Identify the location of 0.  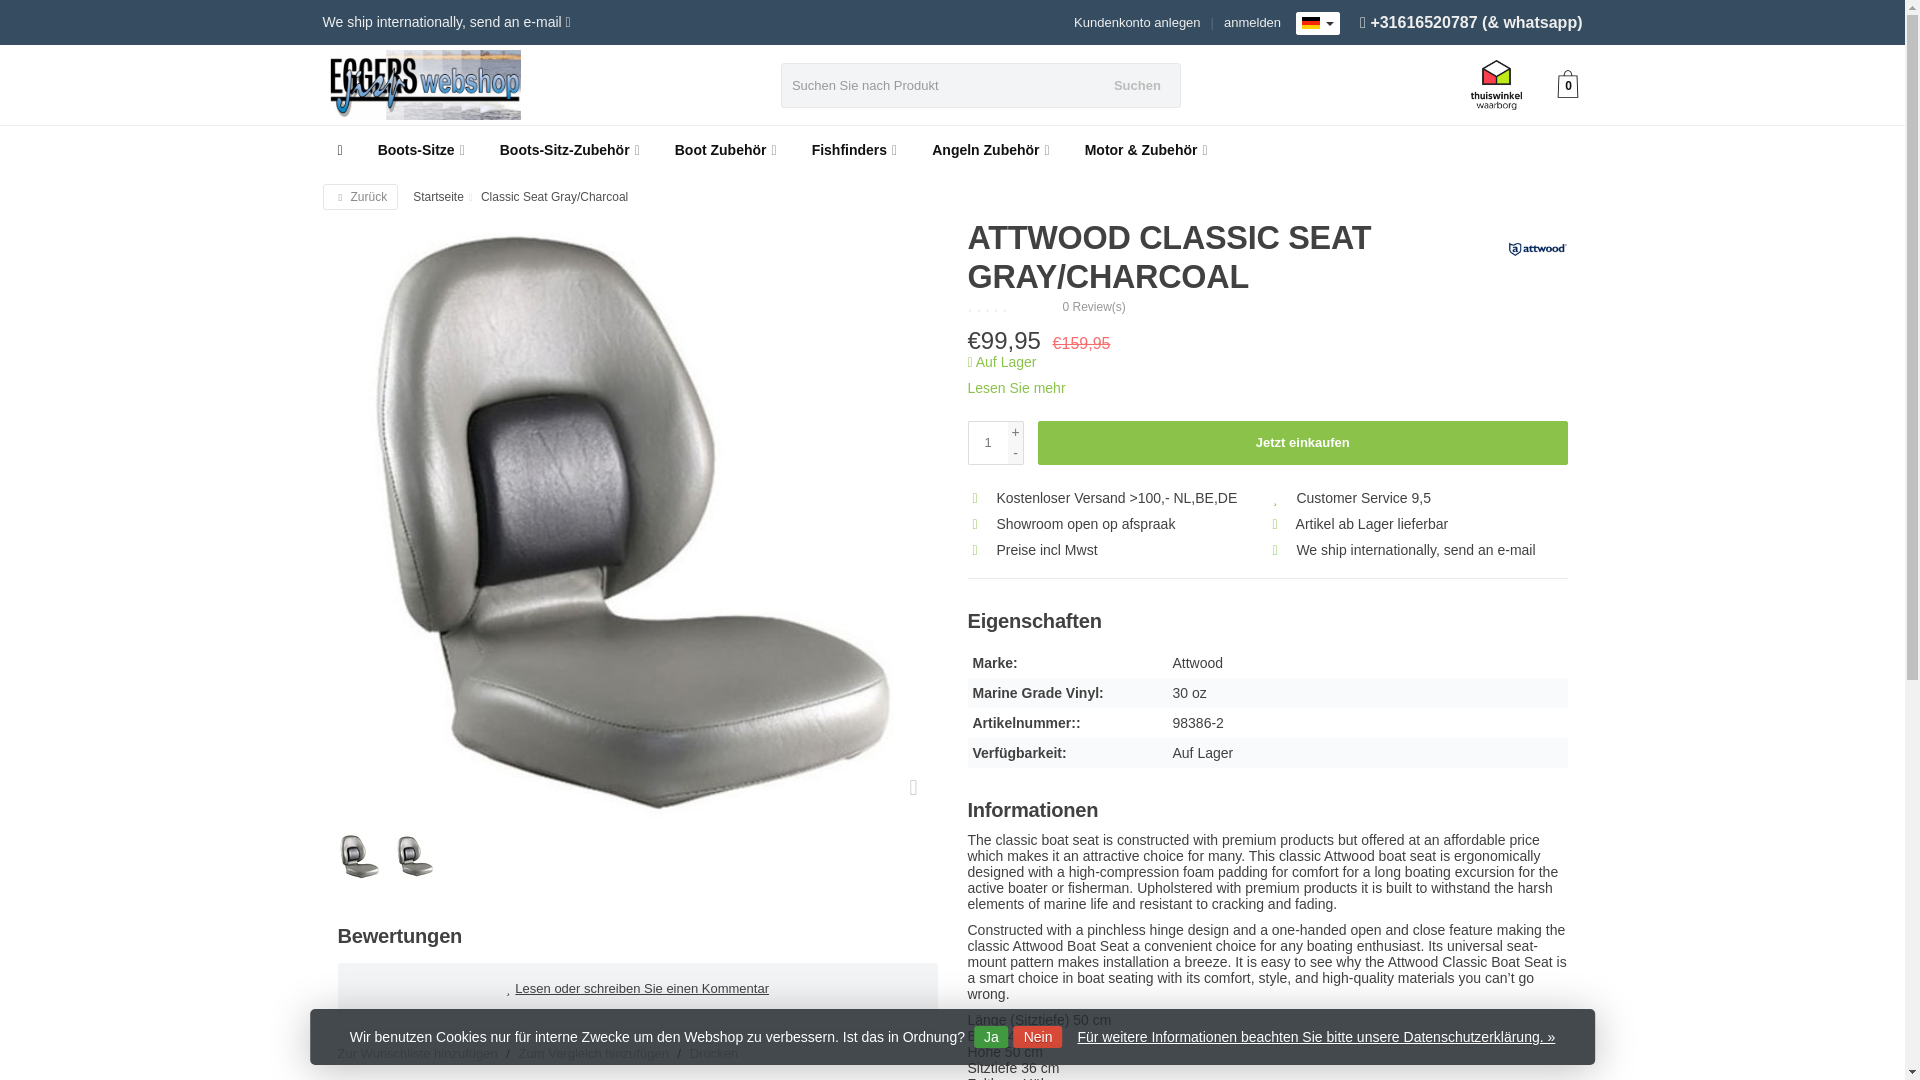
(1568, 86).